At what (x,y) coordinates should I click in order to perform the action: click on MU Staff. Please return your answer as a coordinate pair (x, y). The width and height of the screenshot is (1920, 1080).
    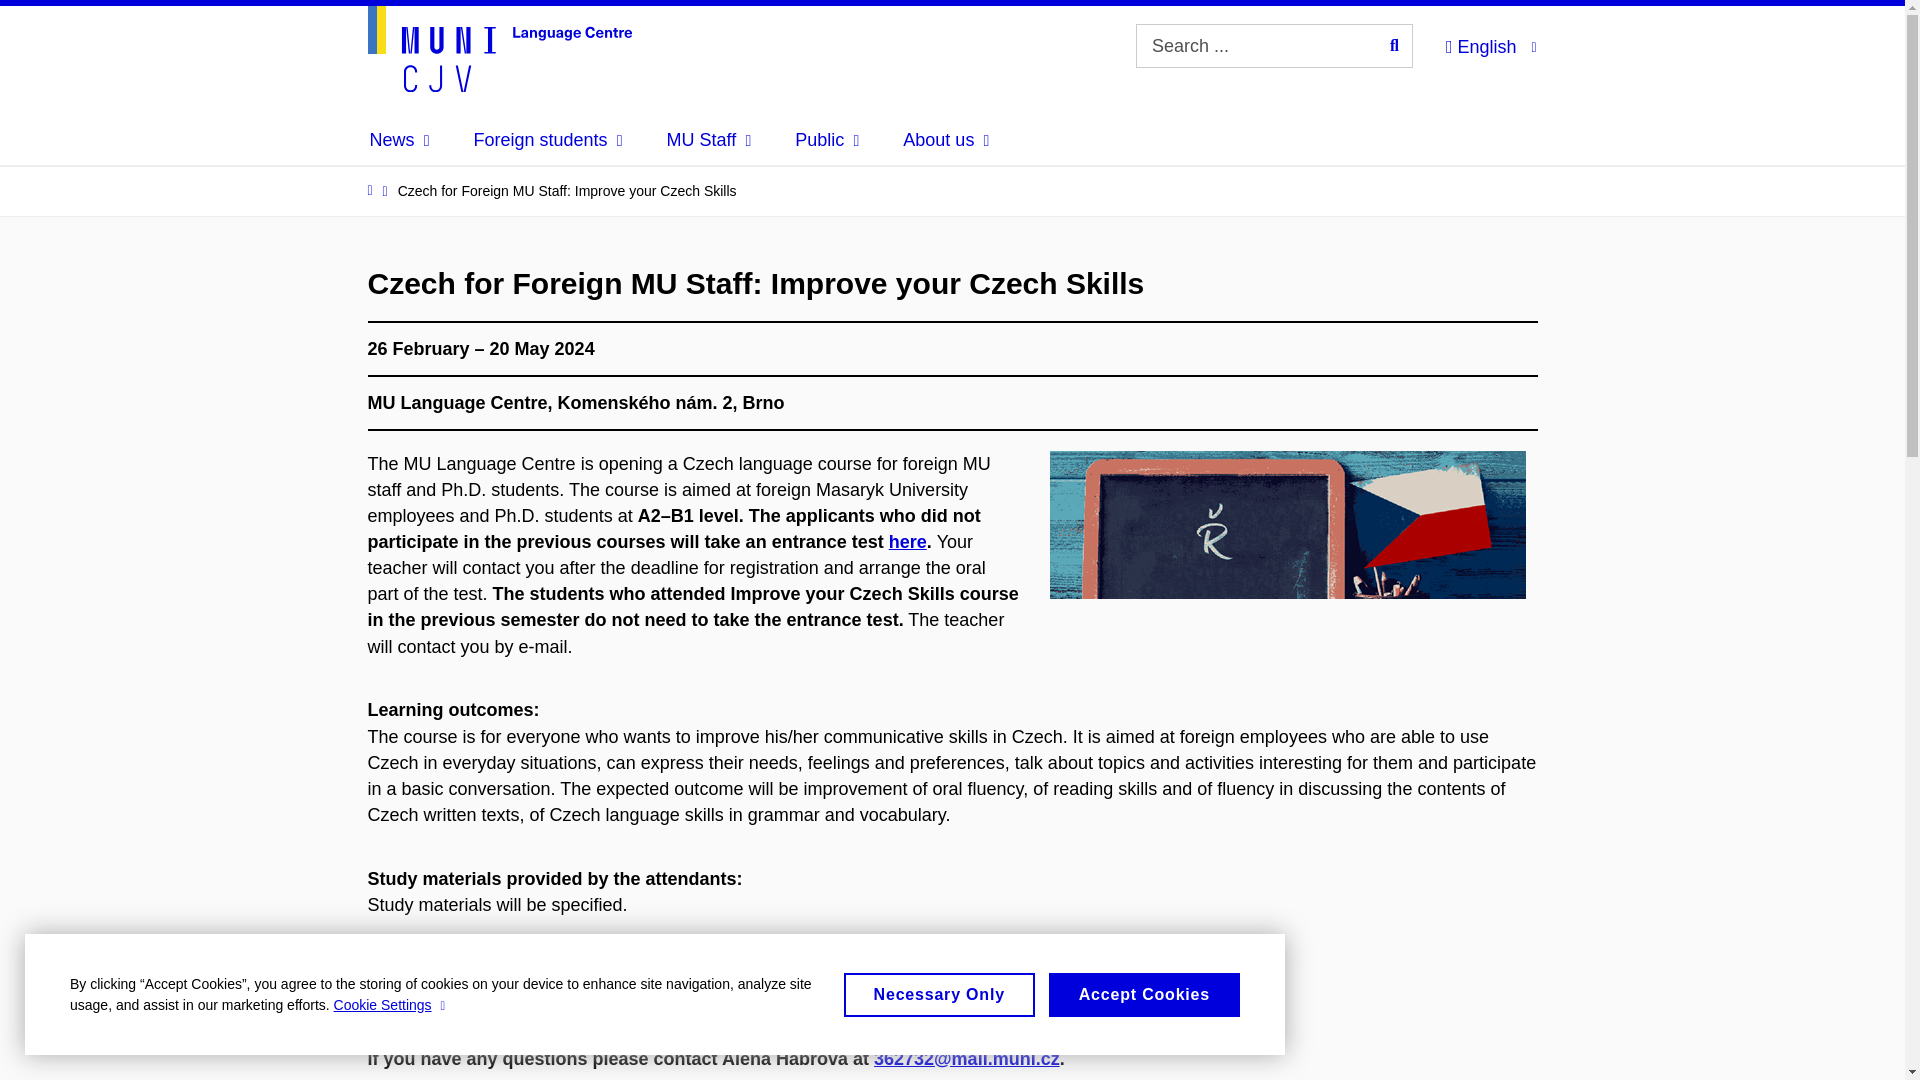
    Looking at the image, I should click on (709, 140).